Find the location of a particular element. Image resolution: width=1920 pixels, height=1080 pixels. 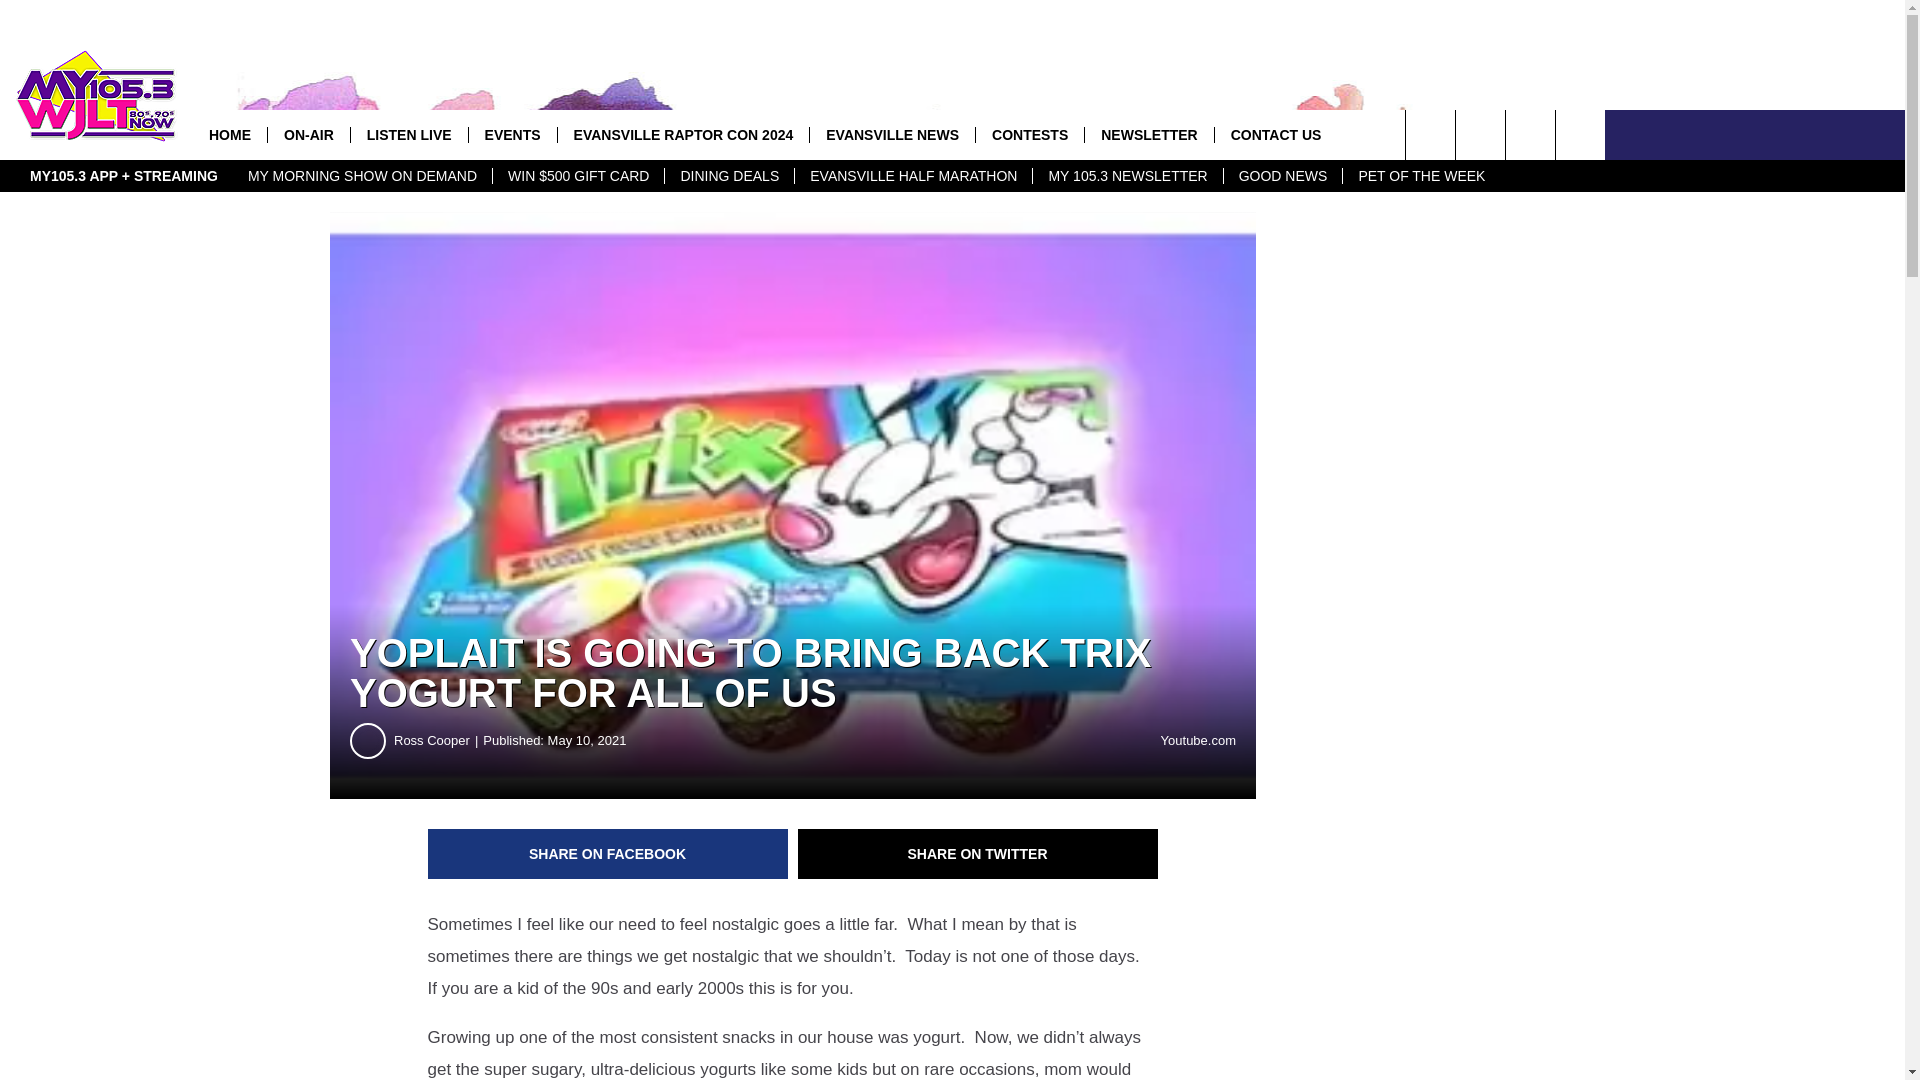

LISTEN LIVE is located at coordinates (408, 134).